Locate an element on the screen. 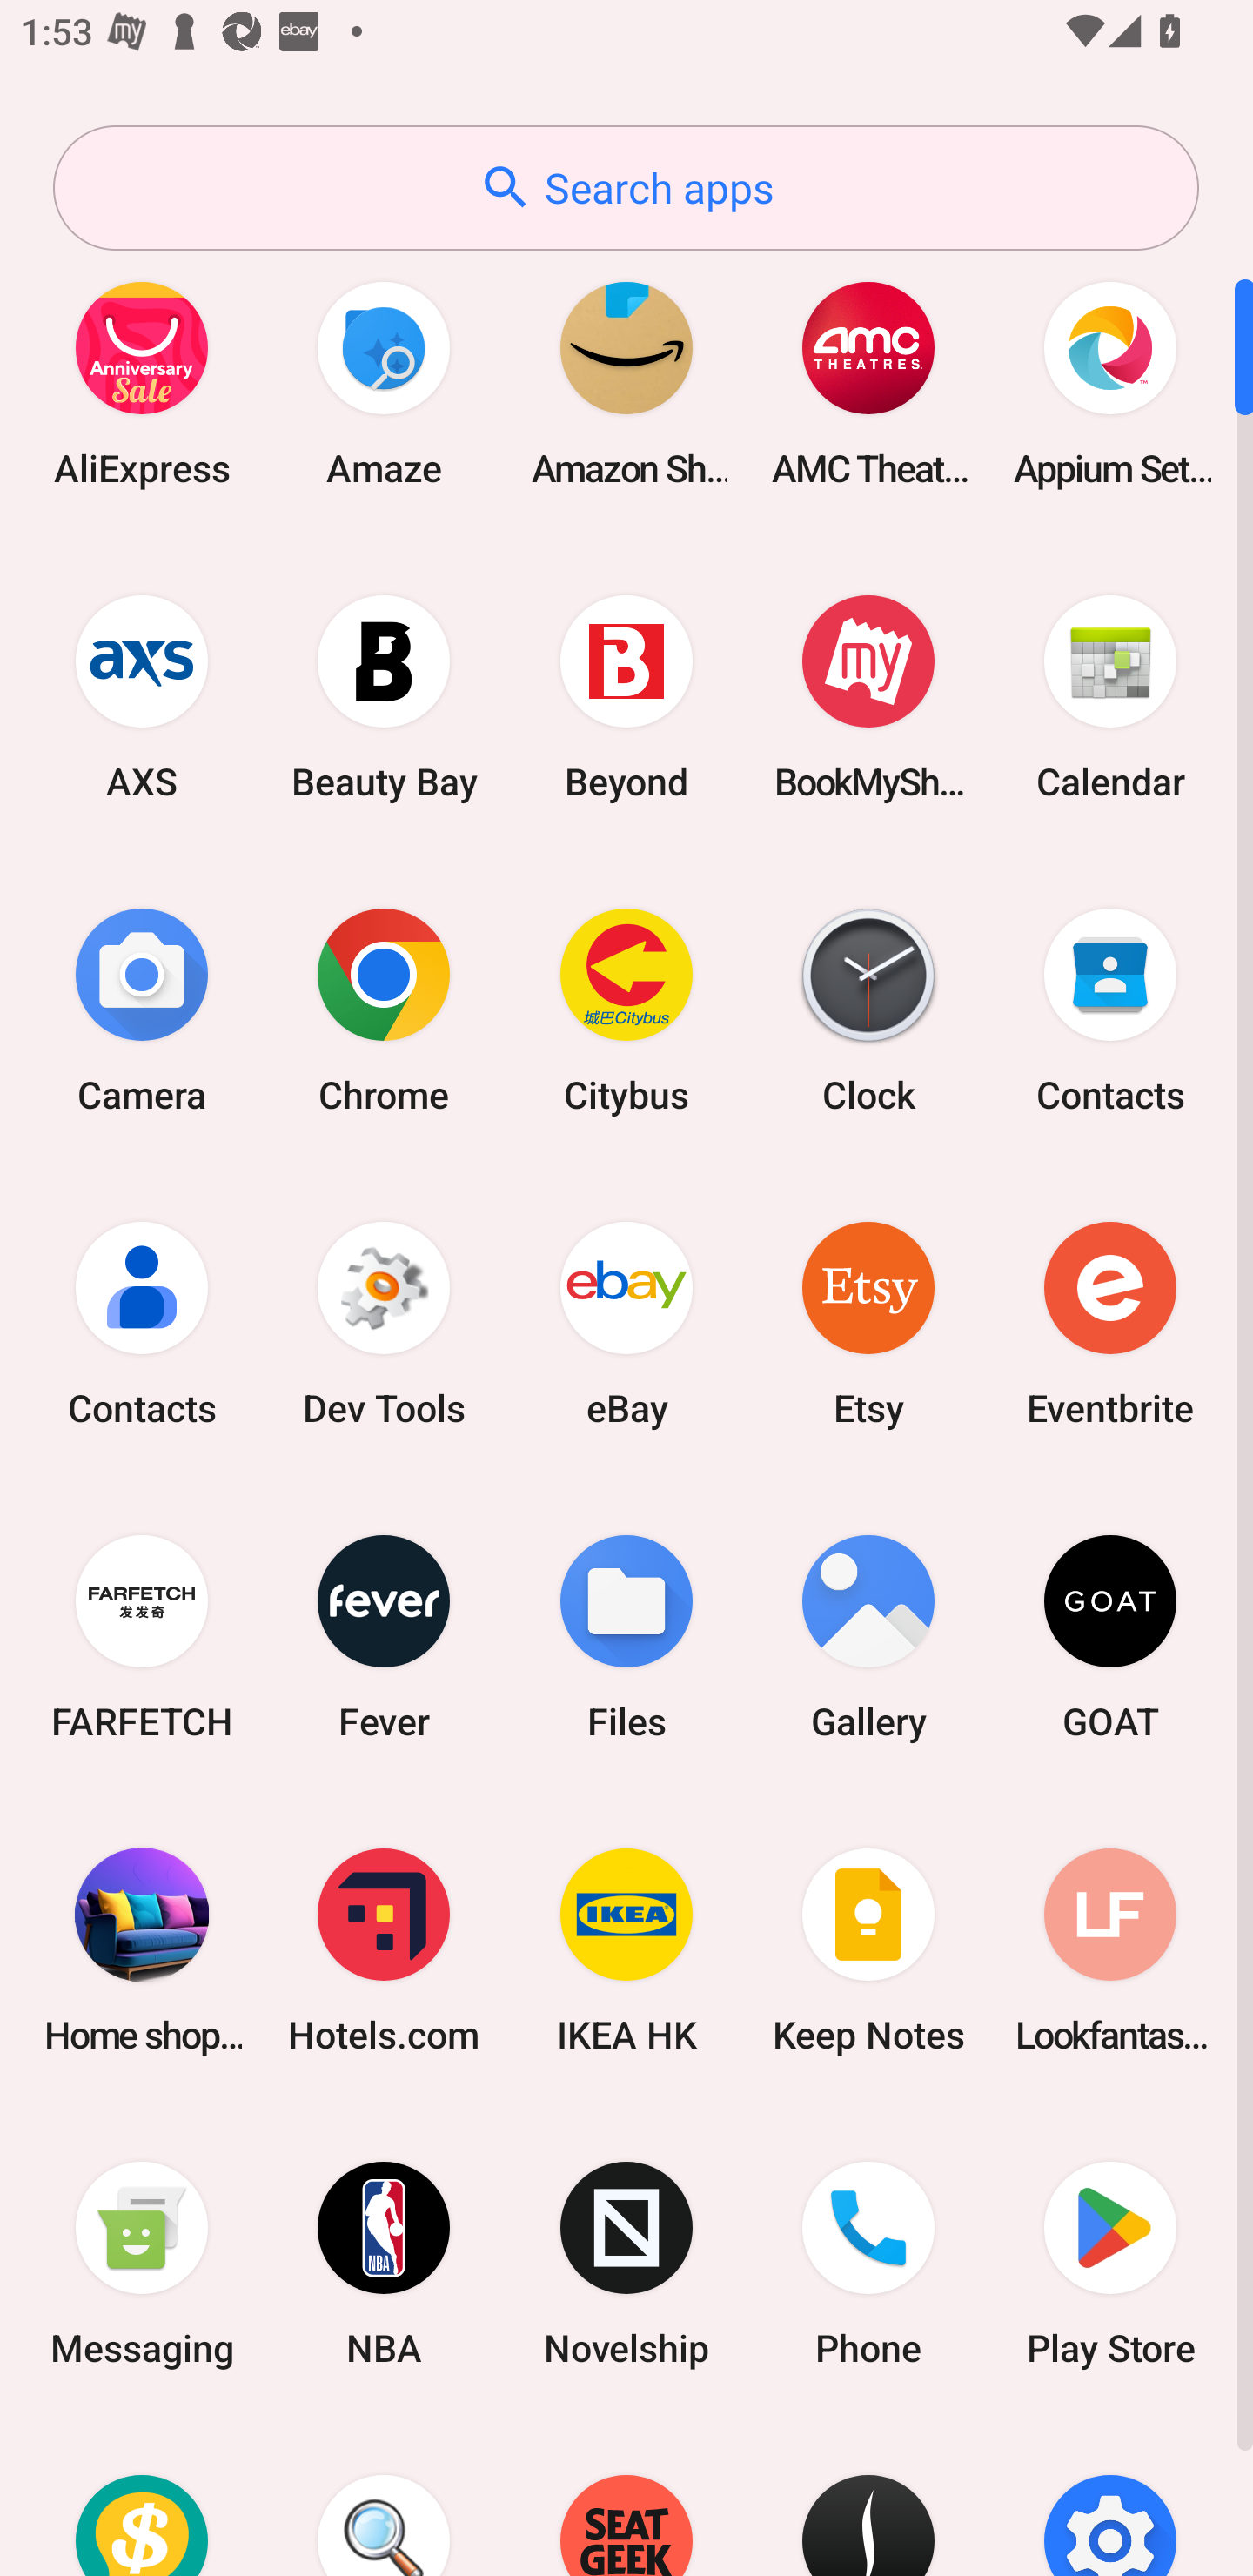  FARFETCH is located at coordinates (142, 1636).